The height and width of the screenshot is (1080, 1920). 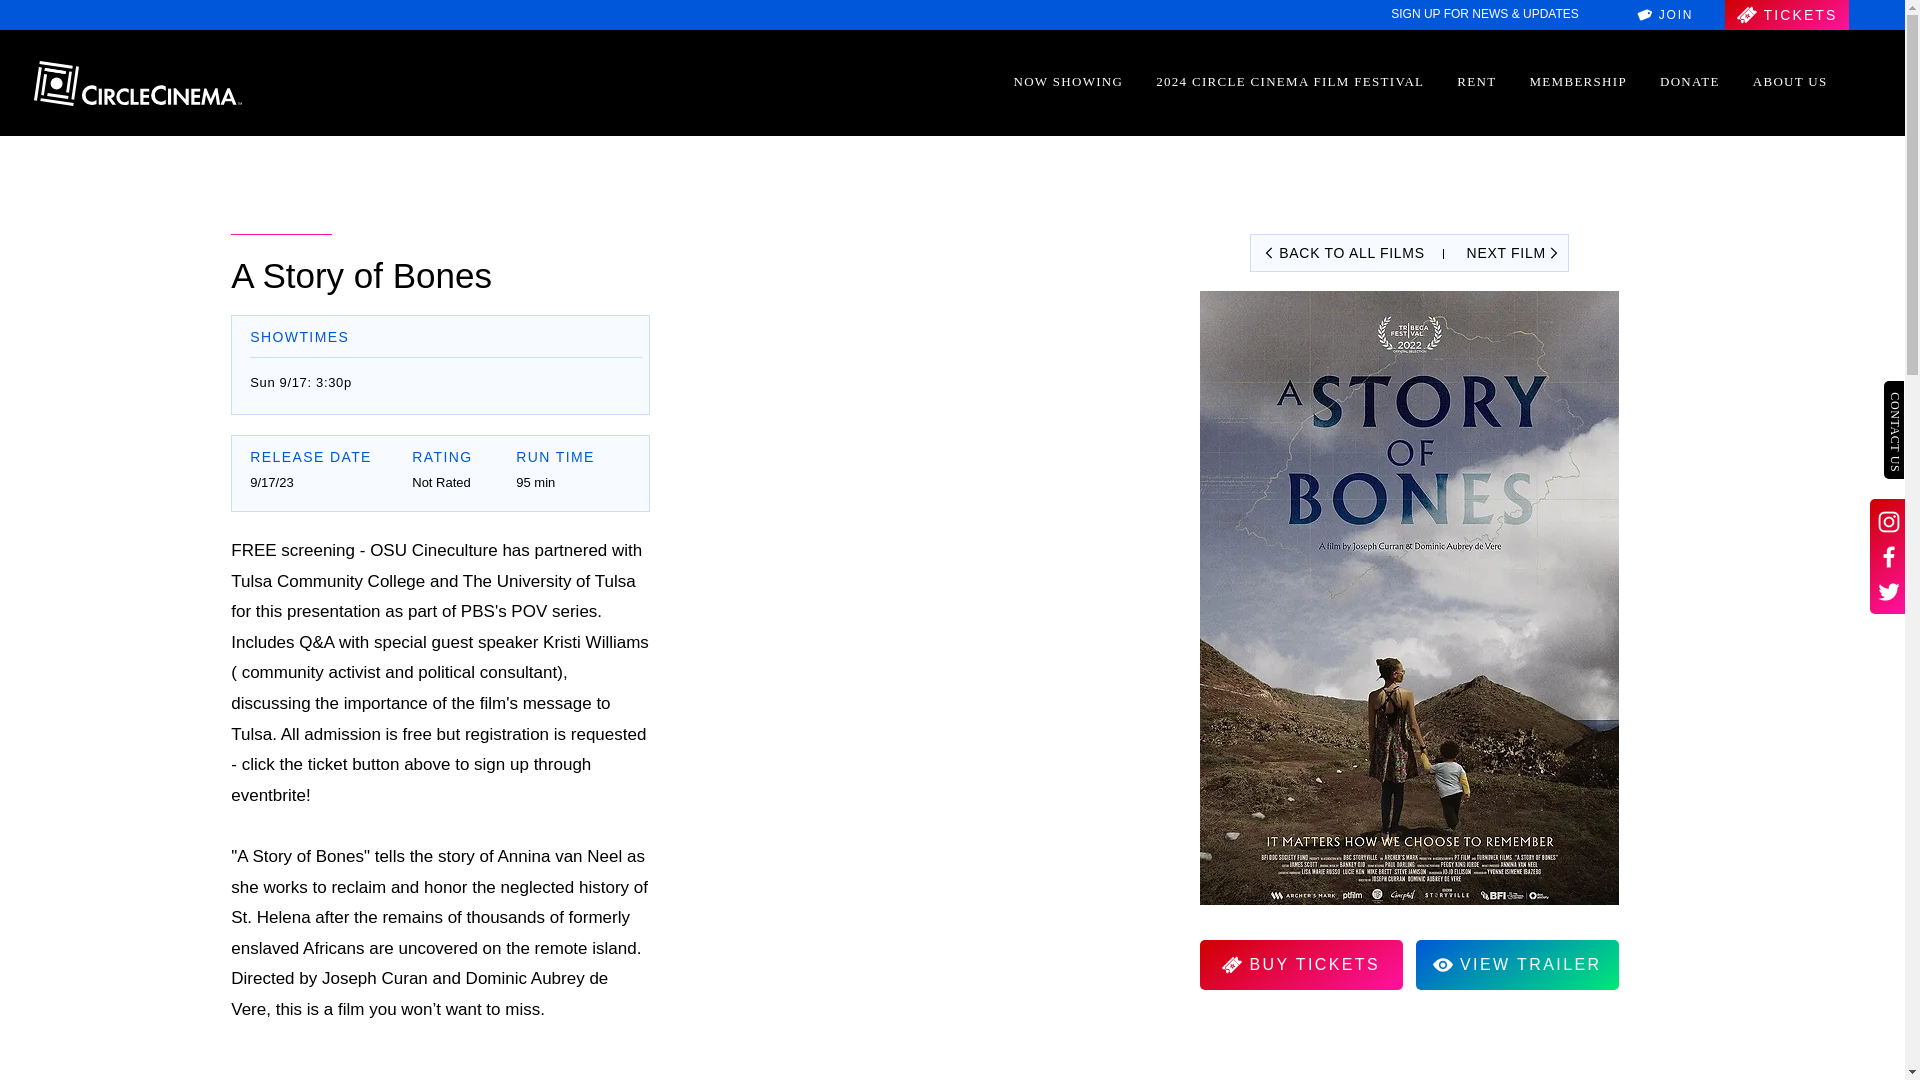 I want to click on JOIN, so click(x=1664, y=15).